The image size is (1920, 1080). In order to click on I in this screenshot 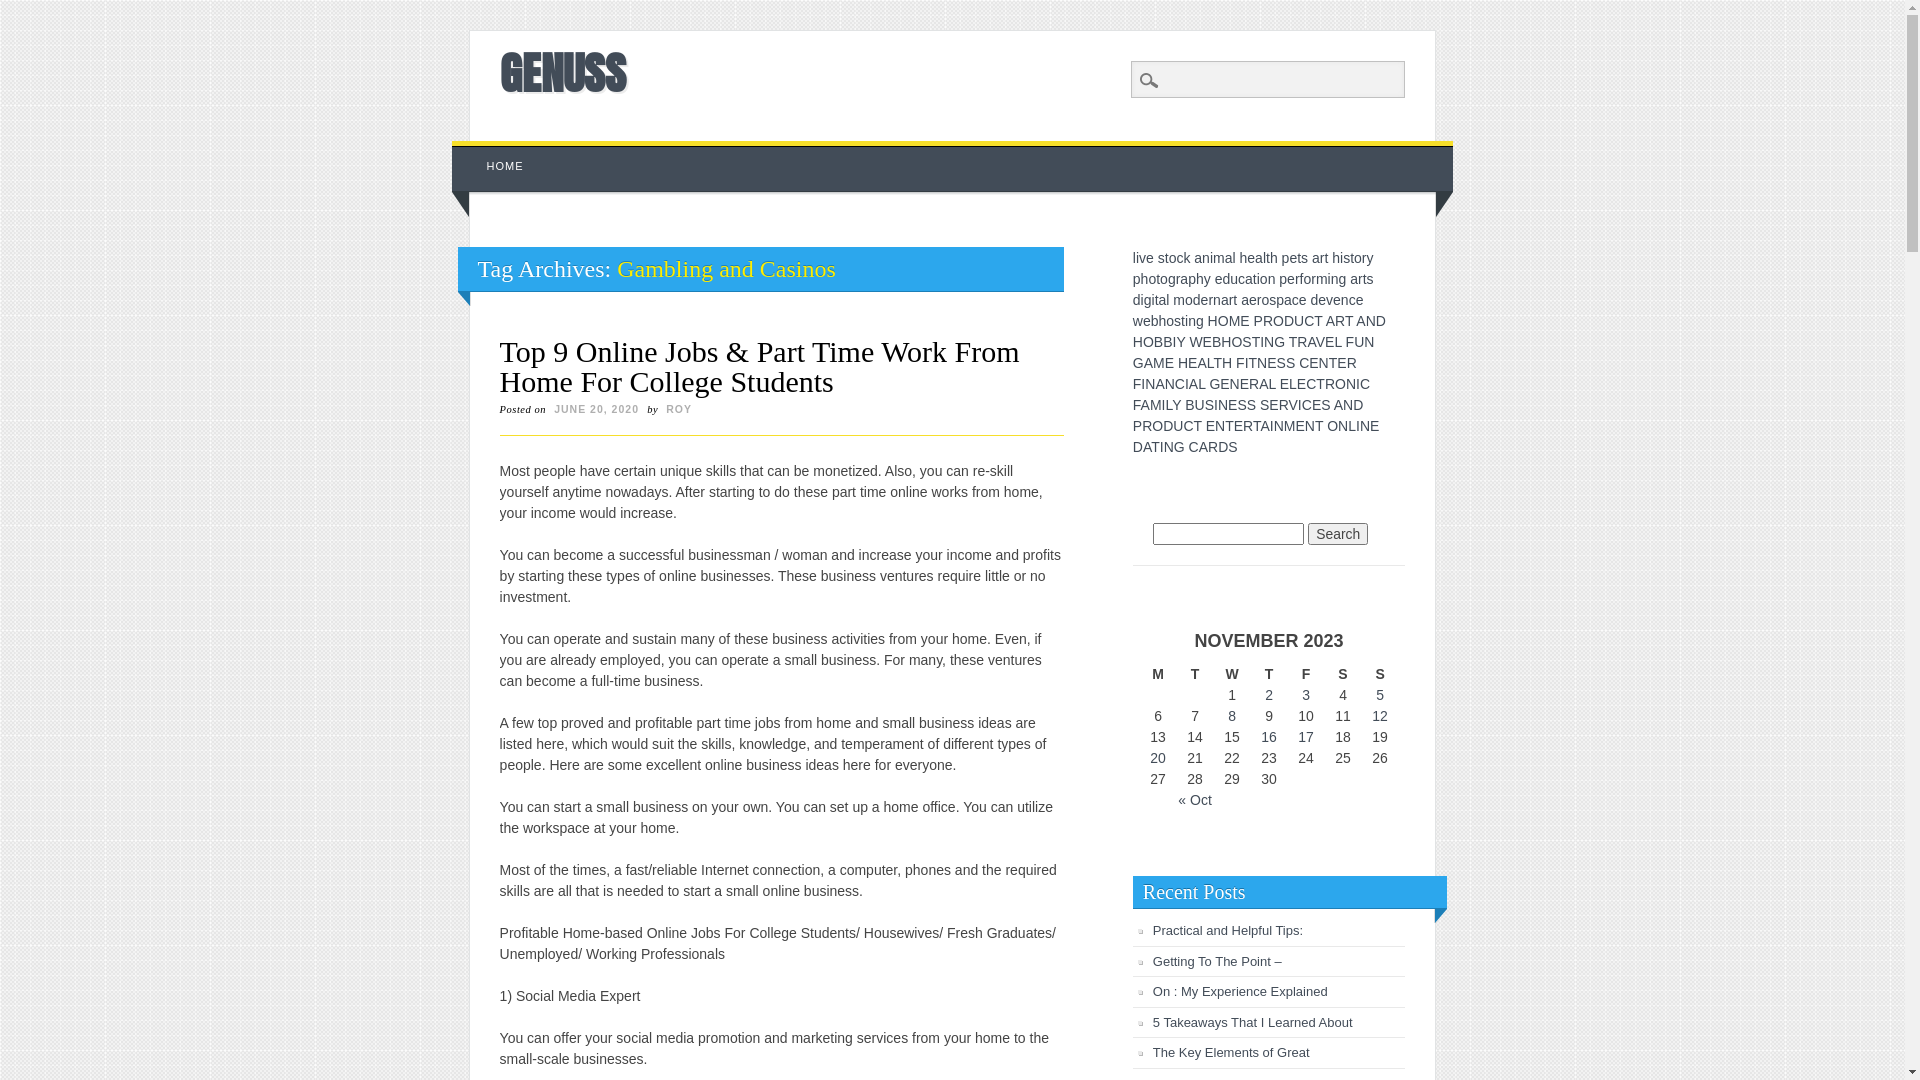, I will do `click(1358, 426)`.